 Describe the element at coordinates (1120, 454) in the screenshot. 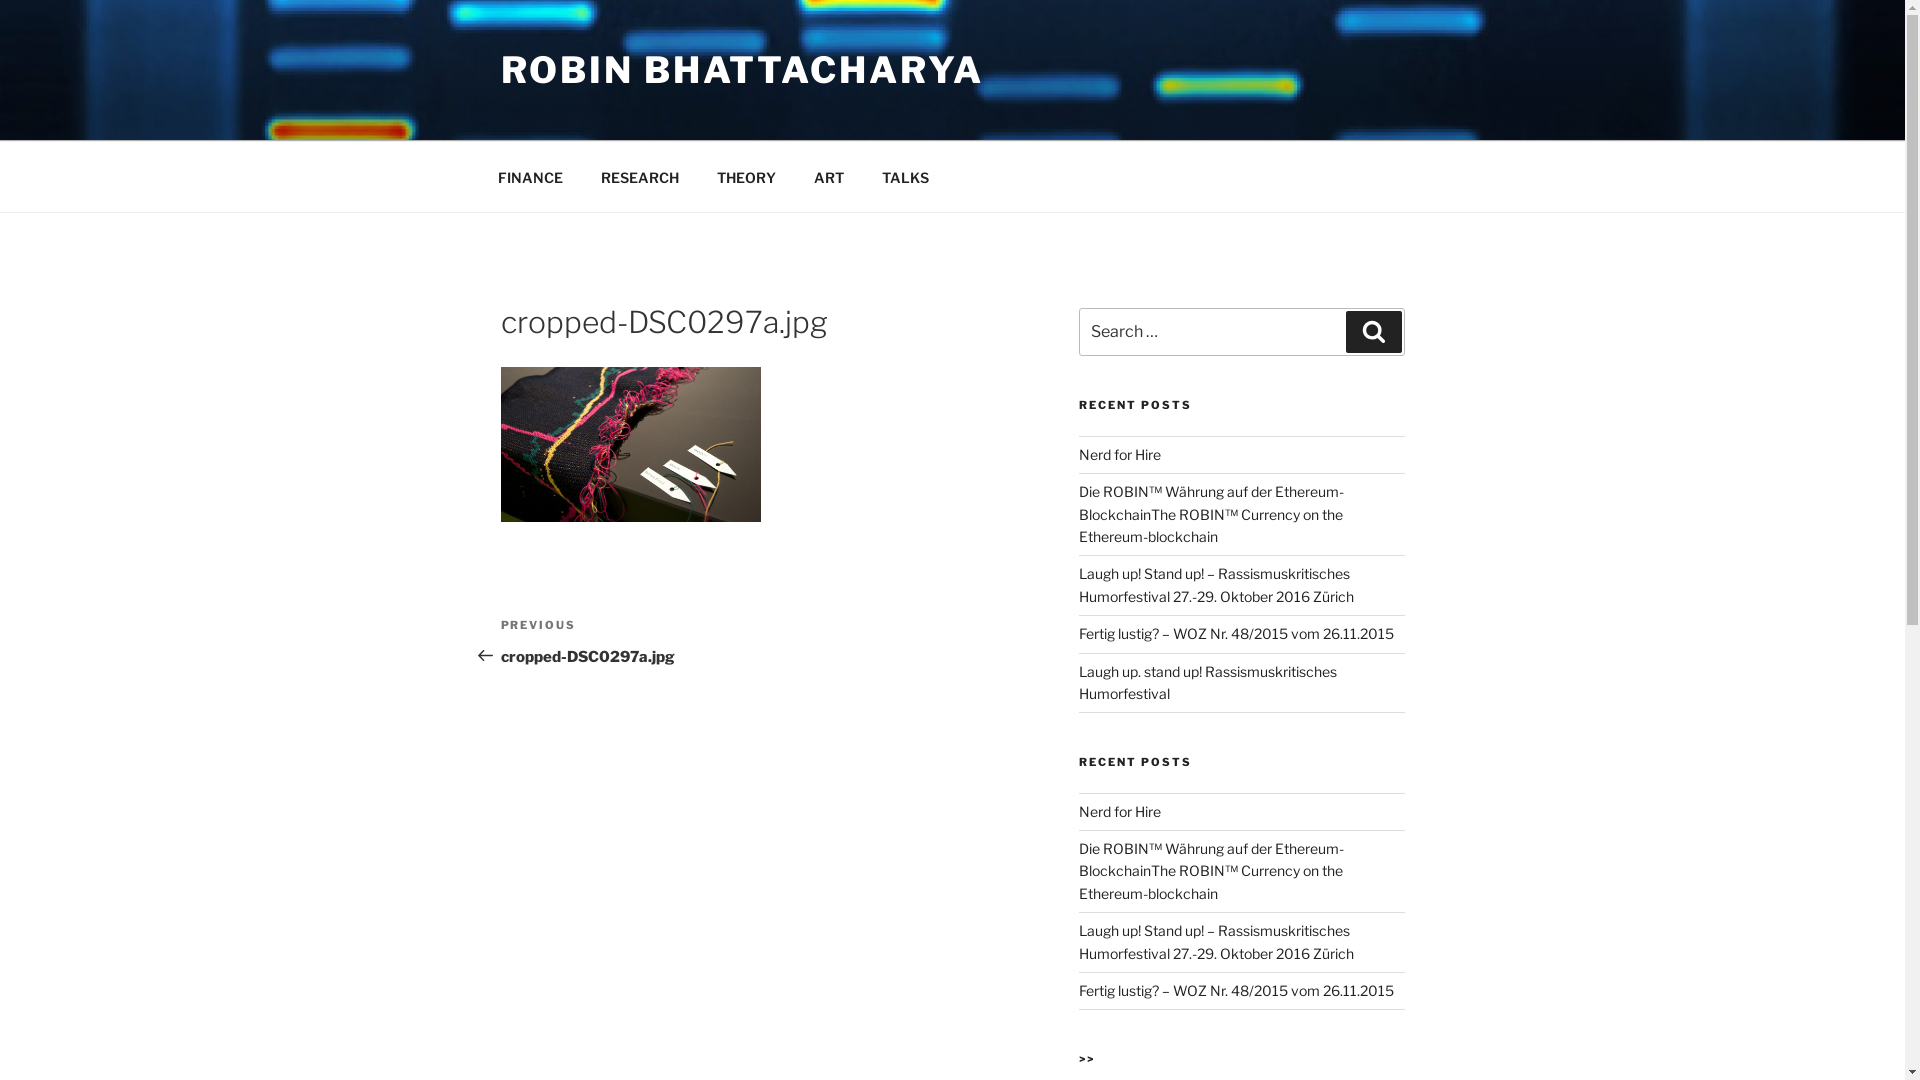

I see `Nerd for Hire` at that location.